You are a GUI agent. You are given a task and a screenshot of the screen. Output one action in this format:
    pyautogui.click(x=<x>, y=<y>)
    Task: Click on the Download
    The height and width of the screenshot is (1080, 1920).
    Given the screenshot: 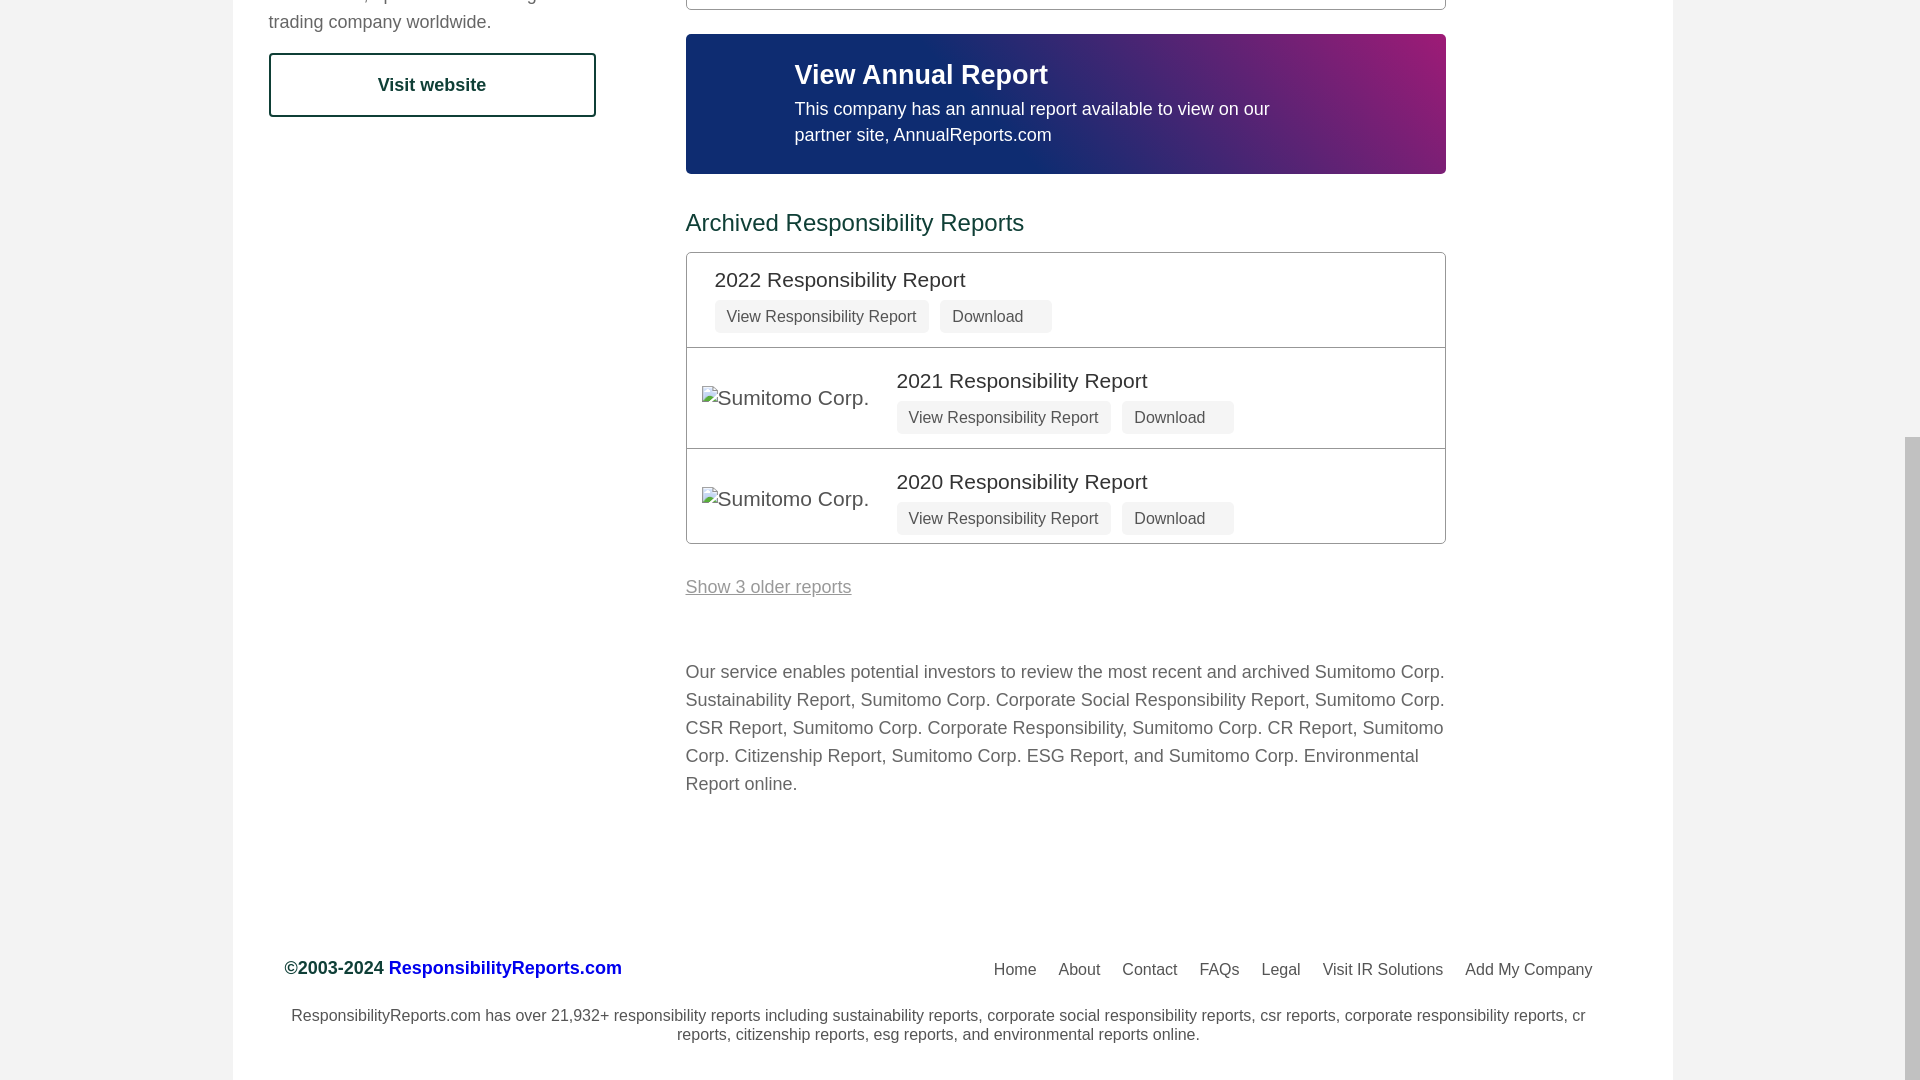 What is the action you would take?
    pyautogui.click(x=995, y=316)
    